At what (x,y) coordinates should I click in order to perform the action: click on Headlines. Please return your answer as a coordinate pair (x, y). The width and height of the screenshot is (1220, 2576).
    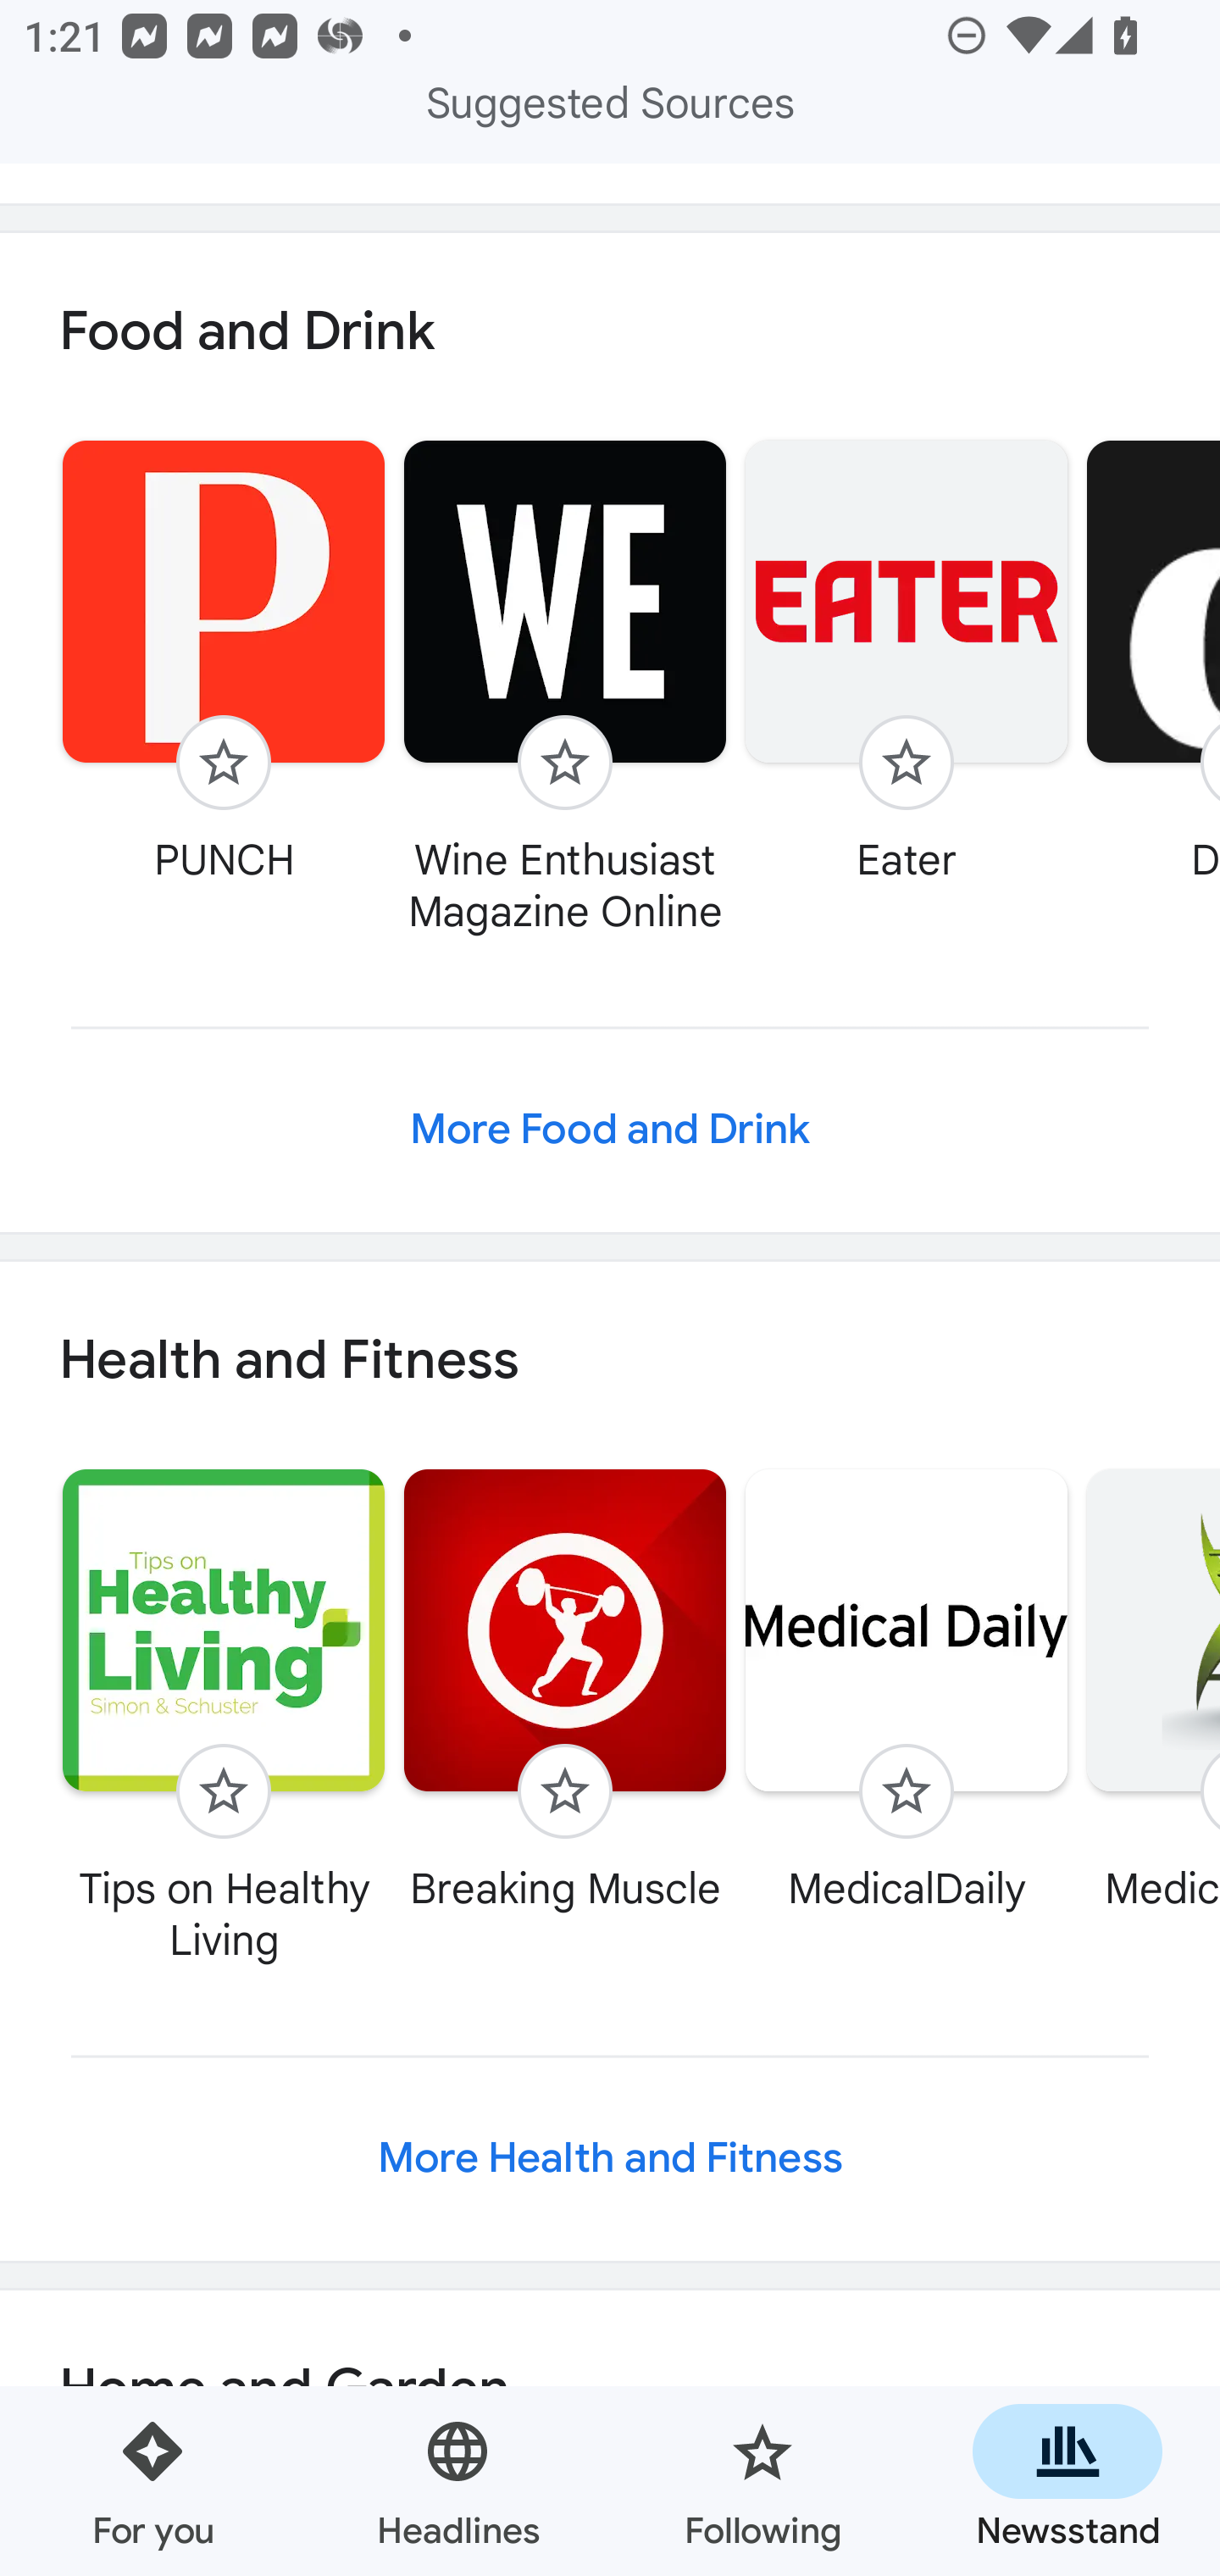
    Looking at the image, I should click on (457, 2481).